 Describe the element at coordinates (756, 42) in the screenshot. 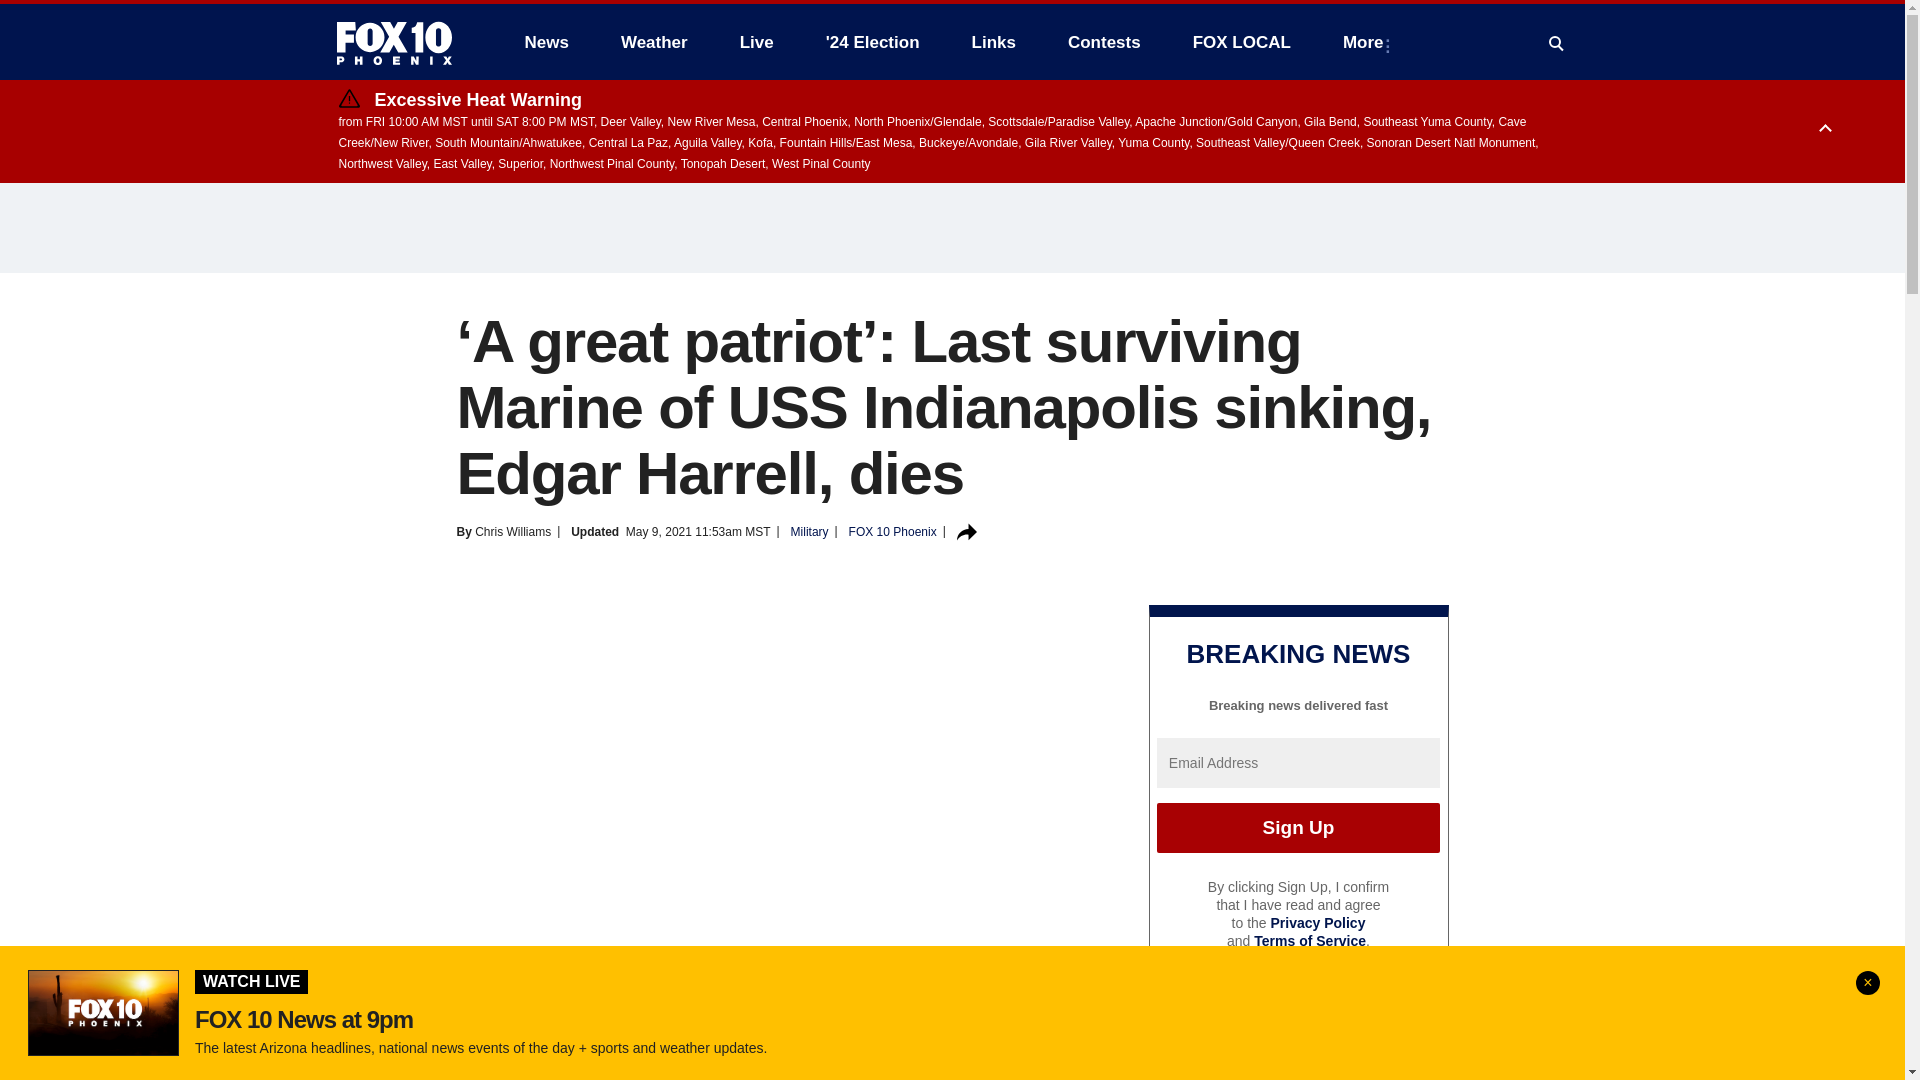

I see `Live` at that location.